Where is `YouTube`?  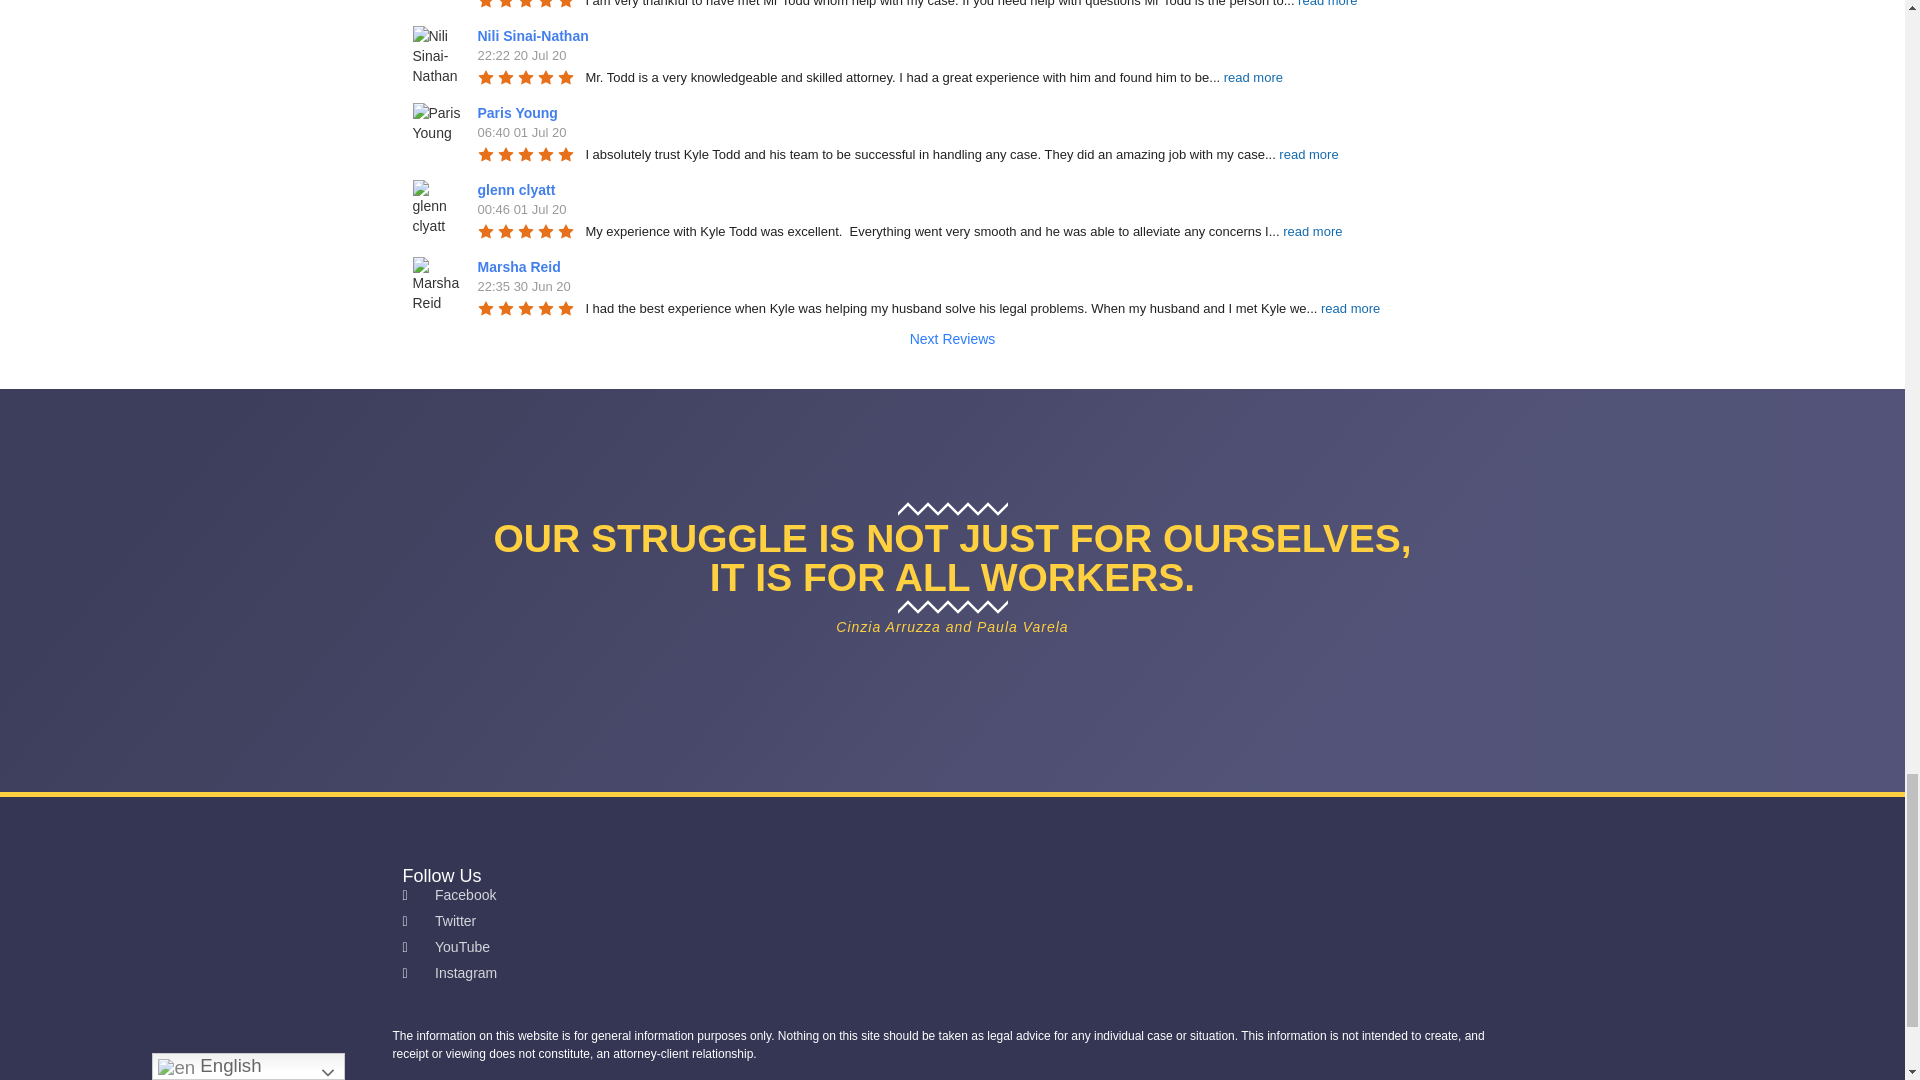
YouTube is located at coordinates (951, 947).